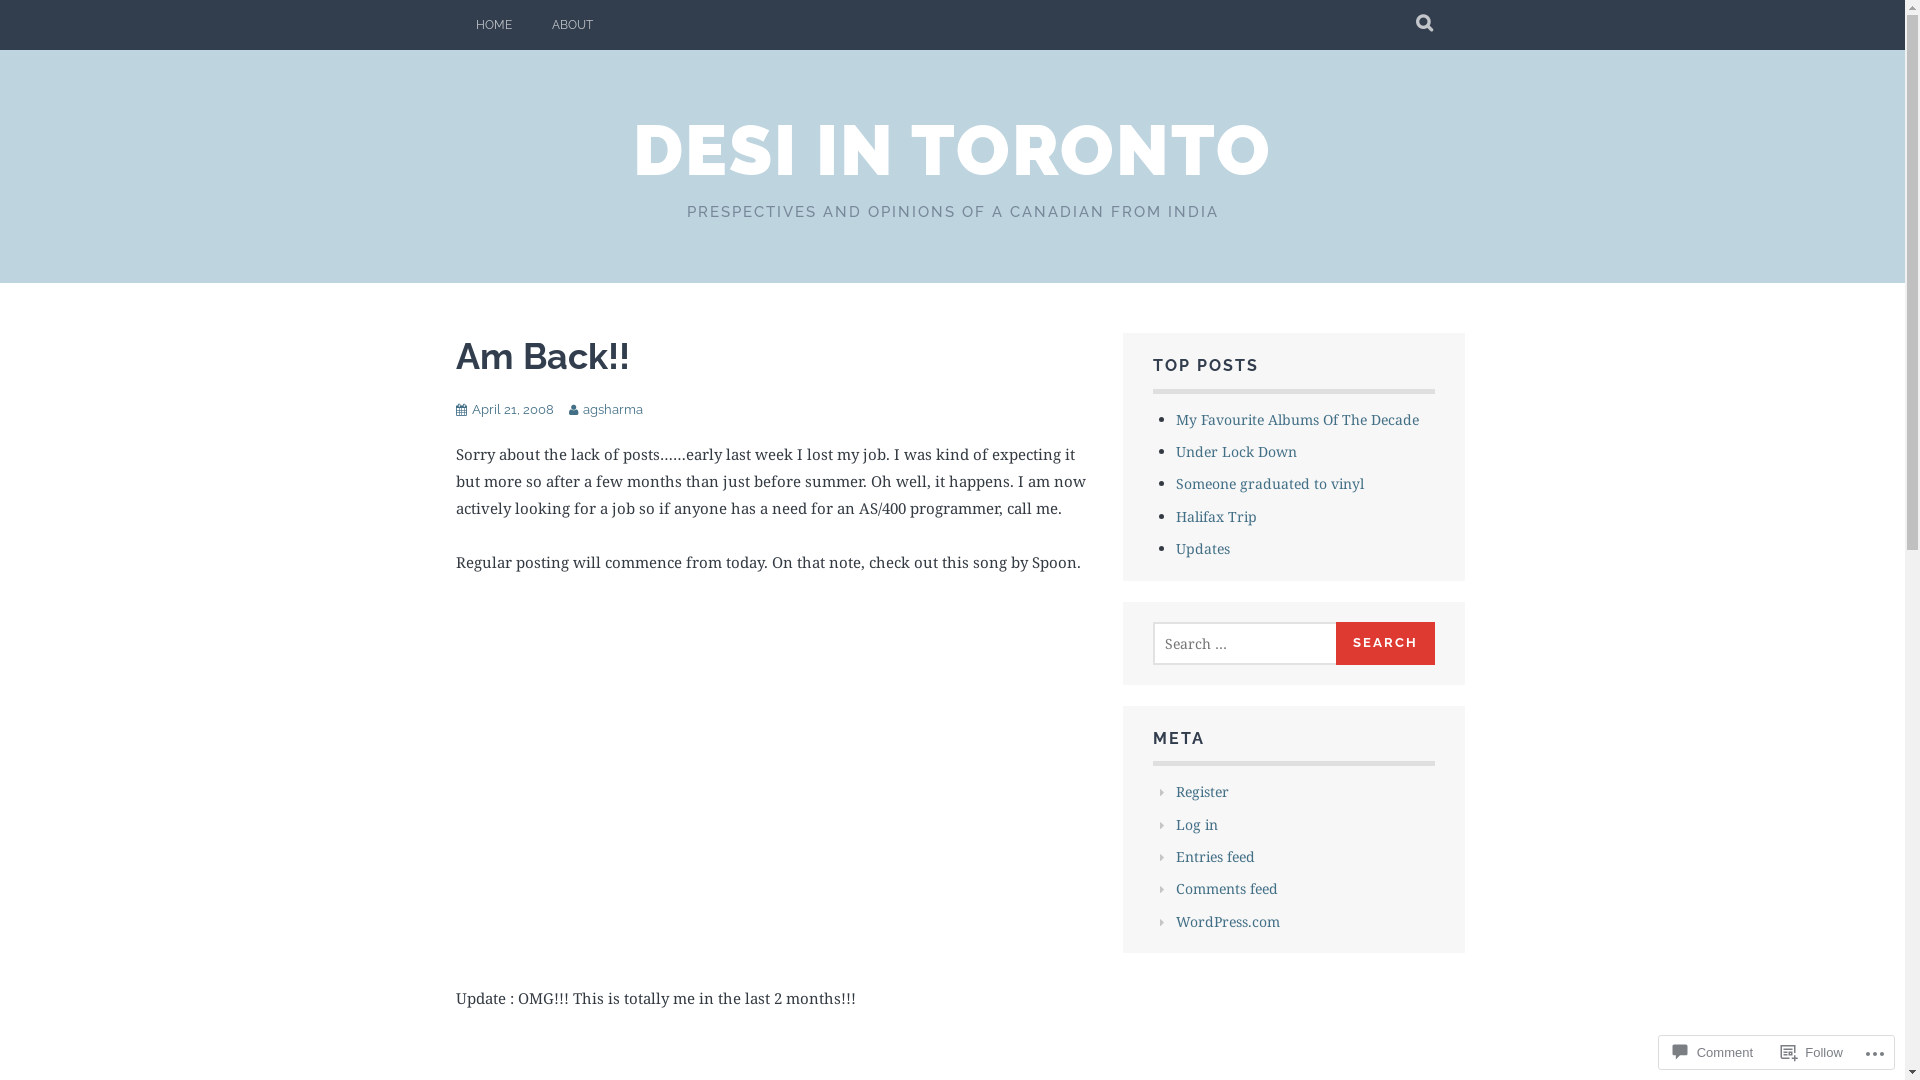 This screenshot has width=1920, height=1080. I want to click on Someone graduated to vinyl, so click(1270, 484).